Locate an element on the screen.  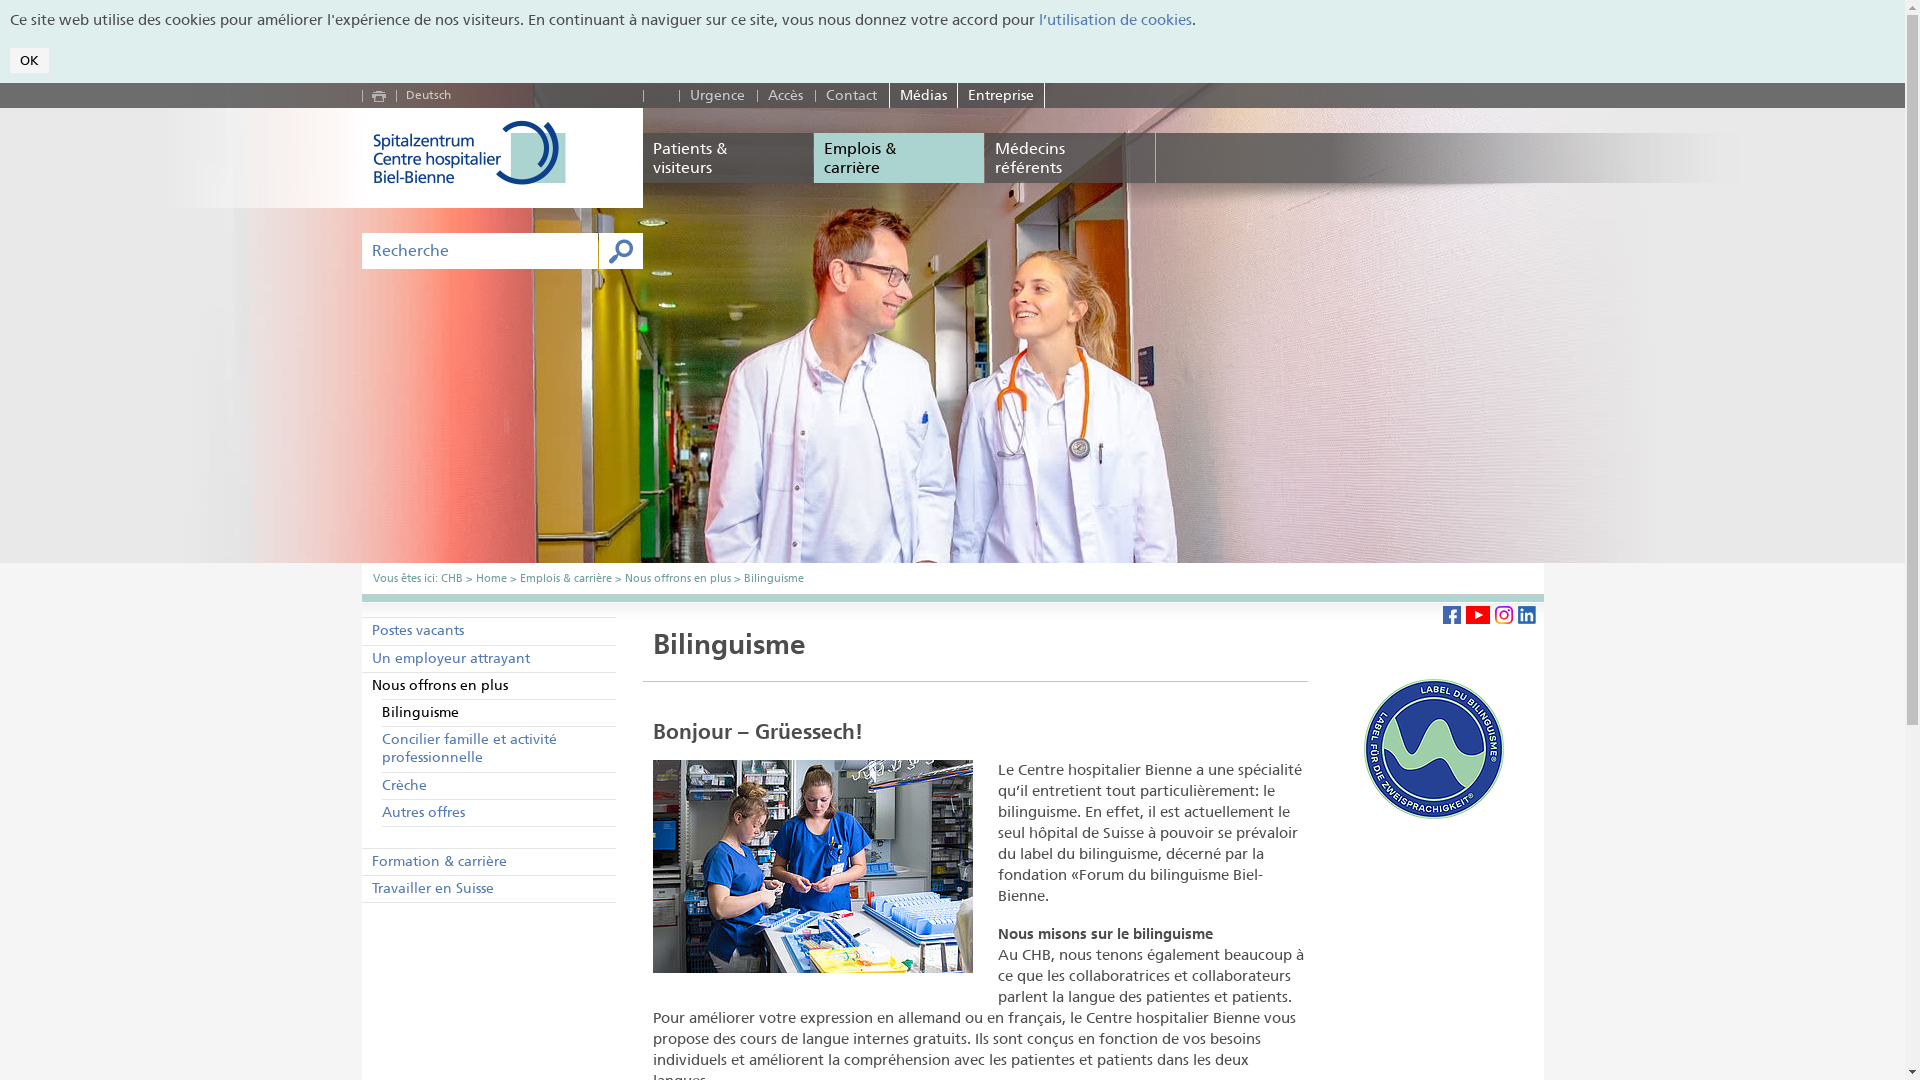
Travailler en Suisse is located at coordinates (489, 888).